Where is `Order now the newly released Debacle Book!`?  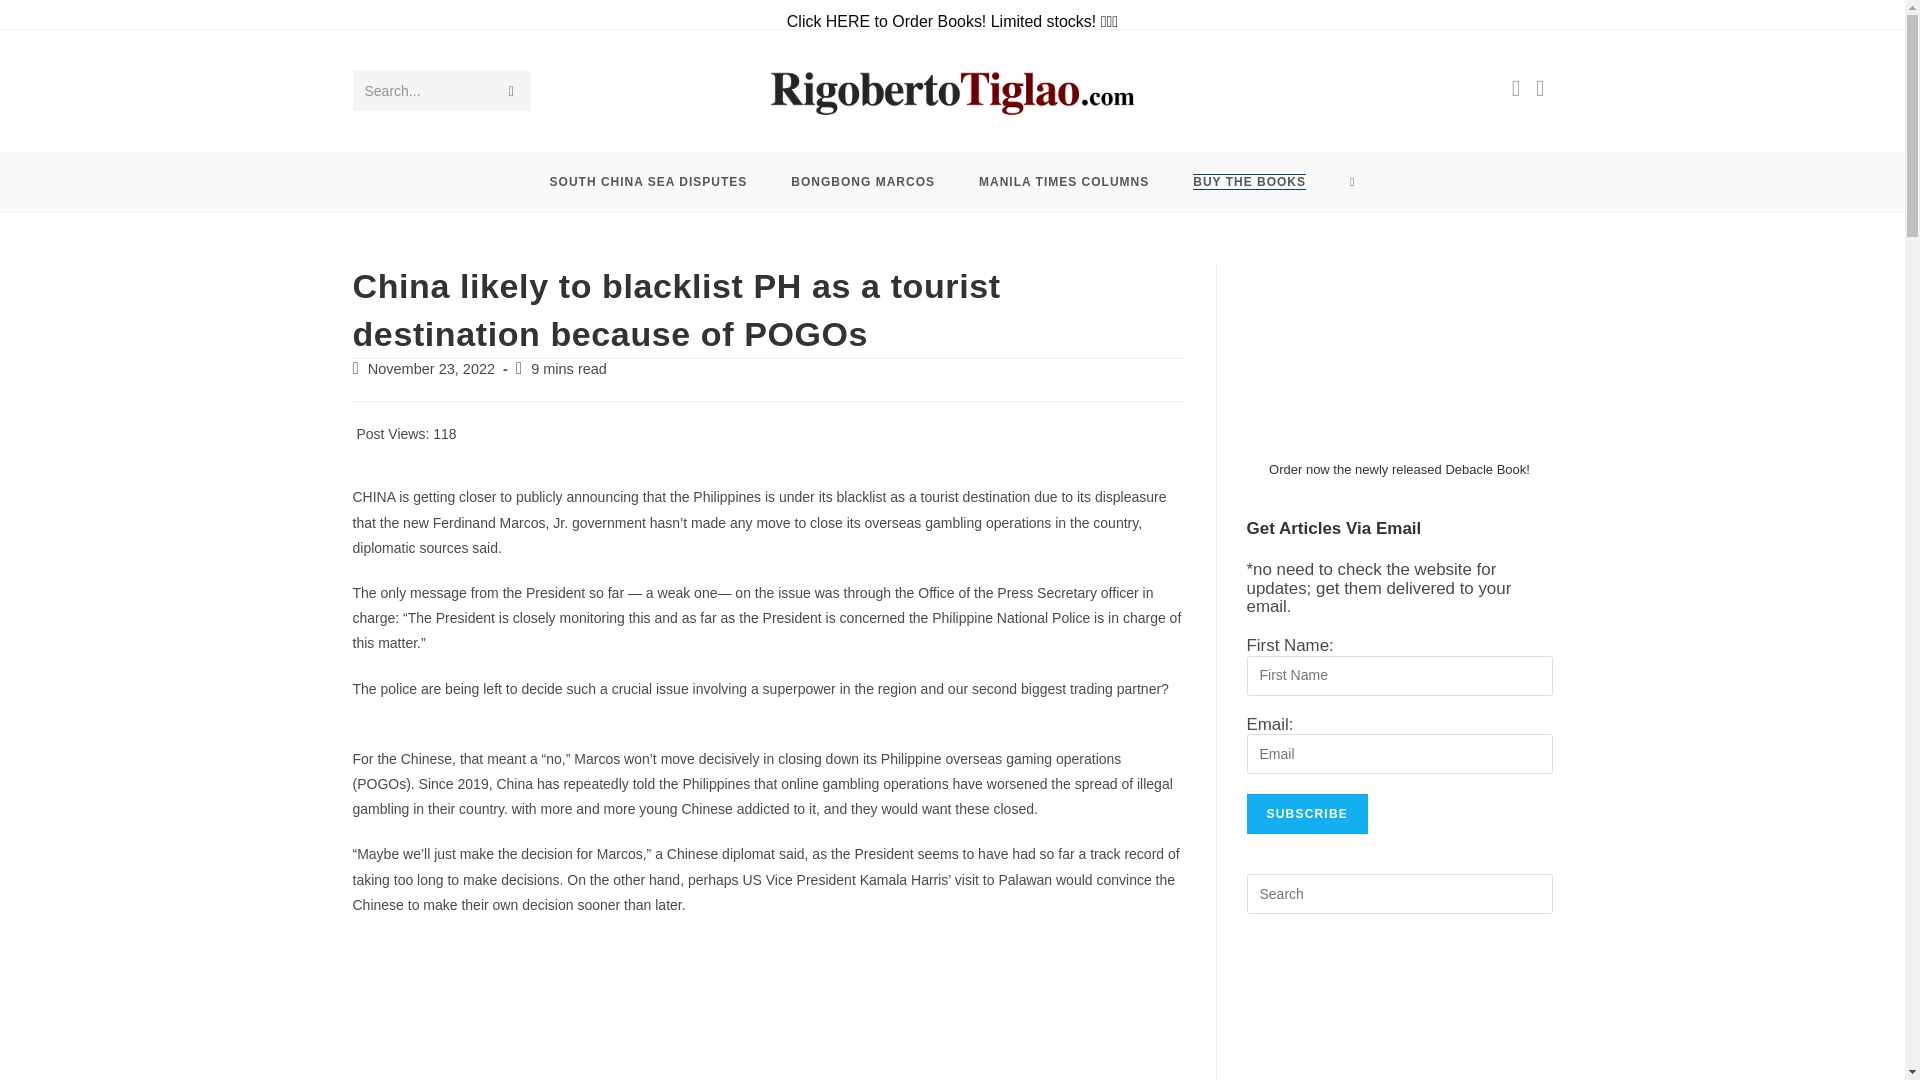
Order now the newly released Debacle Book! is located at coordinates (1400, 470).